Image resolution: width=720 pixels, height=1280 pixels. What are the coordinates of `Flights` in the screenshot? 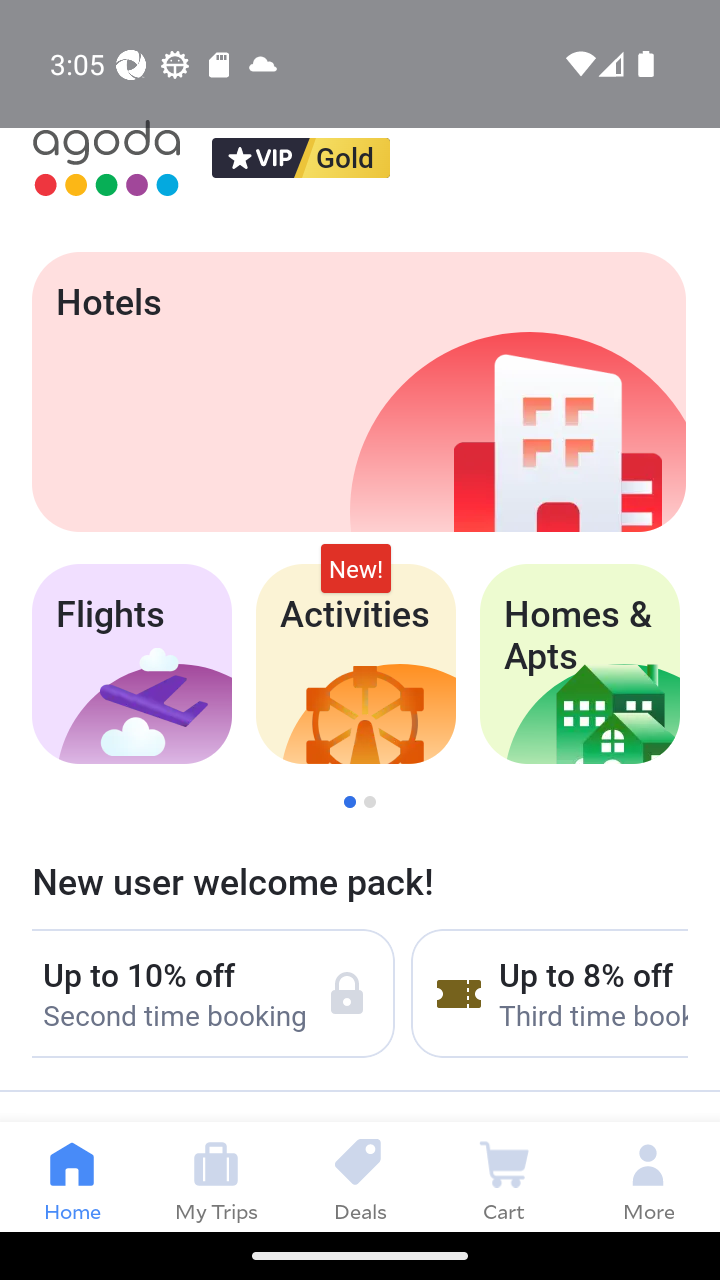 It's located at (131, 664).